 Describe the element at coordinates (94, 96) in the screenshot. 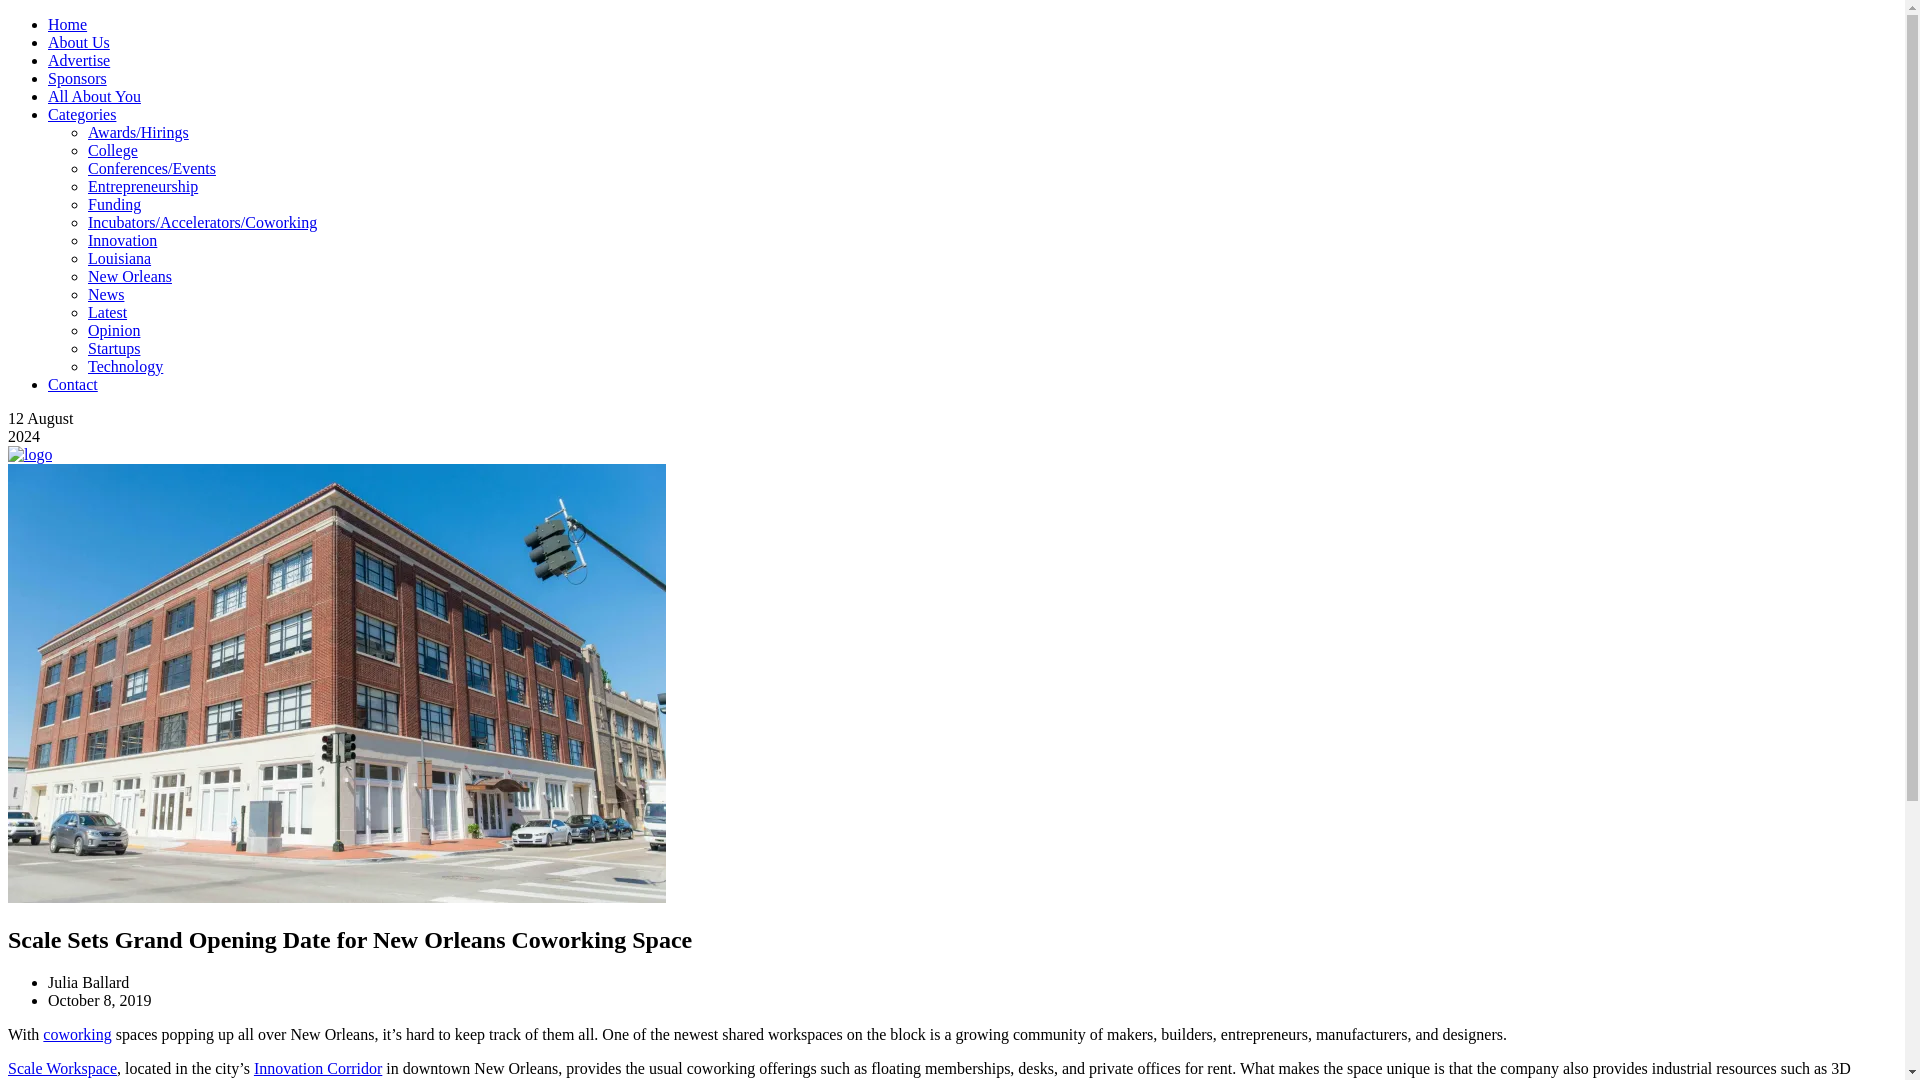

I see `All About You` at that location.